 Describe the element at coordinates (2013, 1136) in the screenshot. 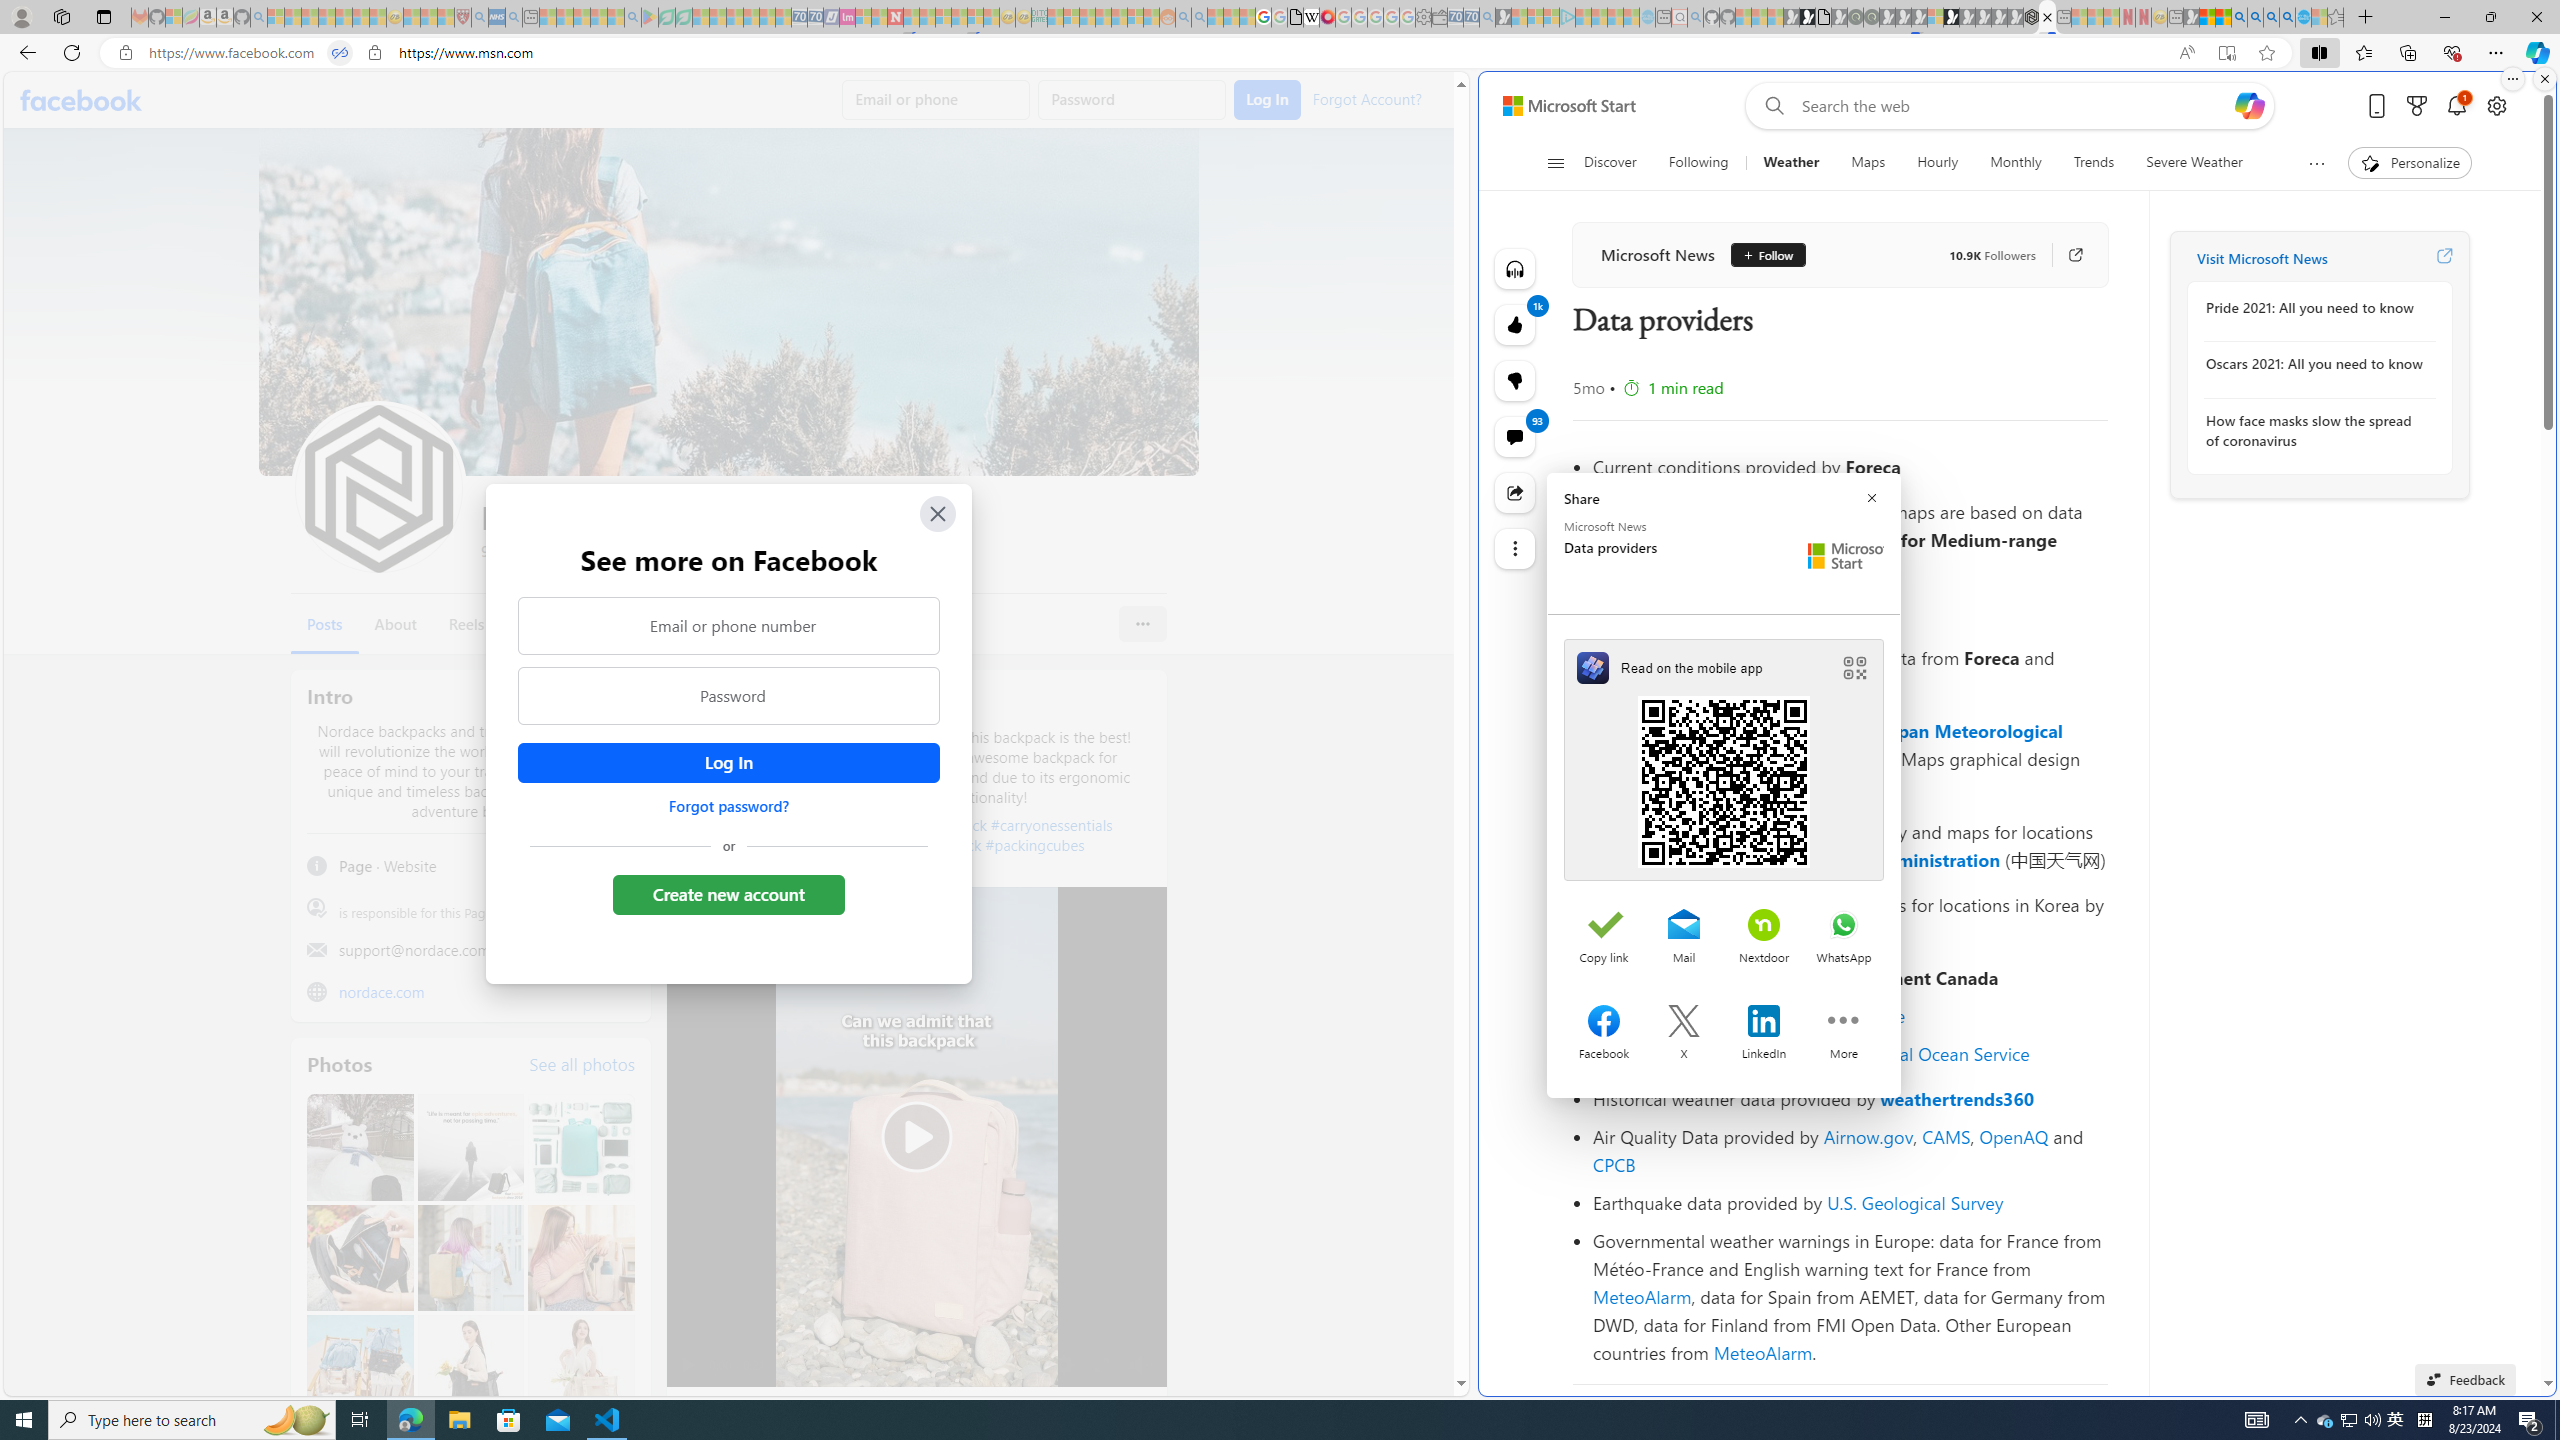

I see `OpenAQ` at that location.